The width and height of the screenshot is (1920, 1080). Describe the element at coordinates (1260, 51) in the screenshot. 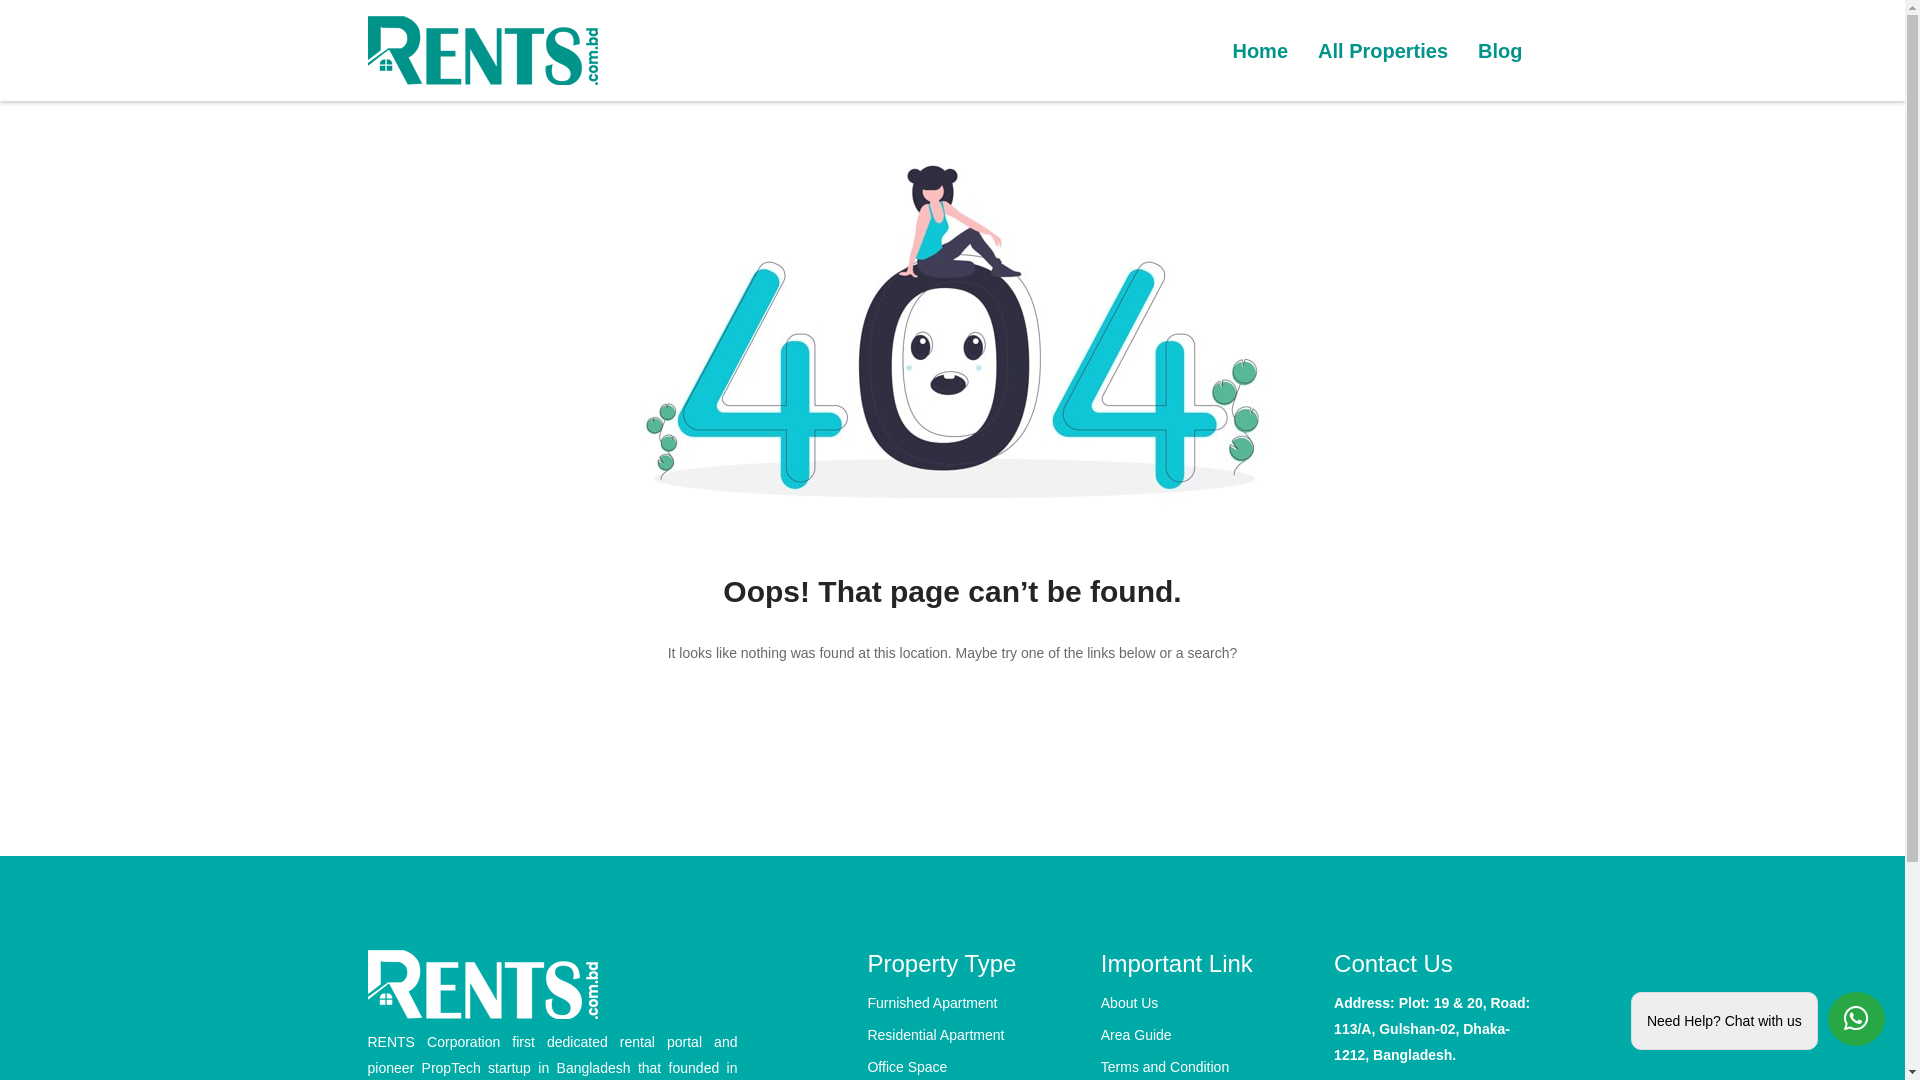

I see `Home` at that location.